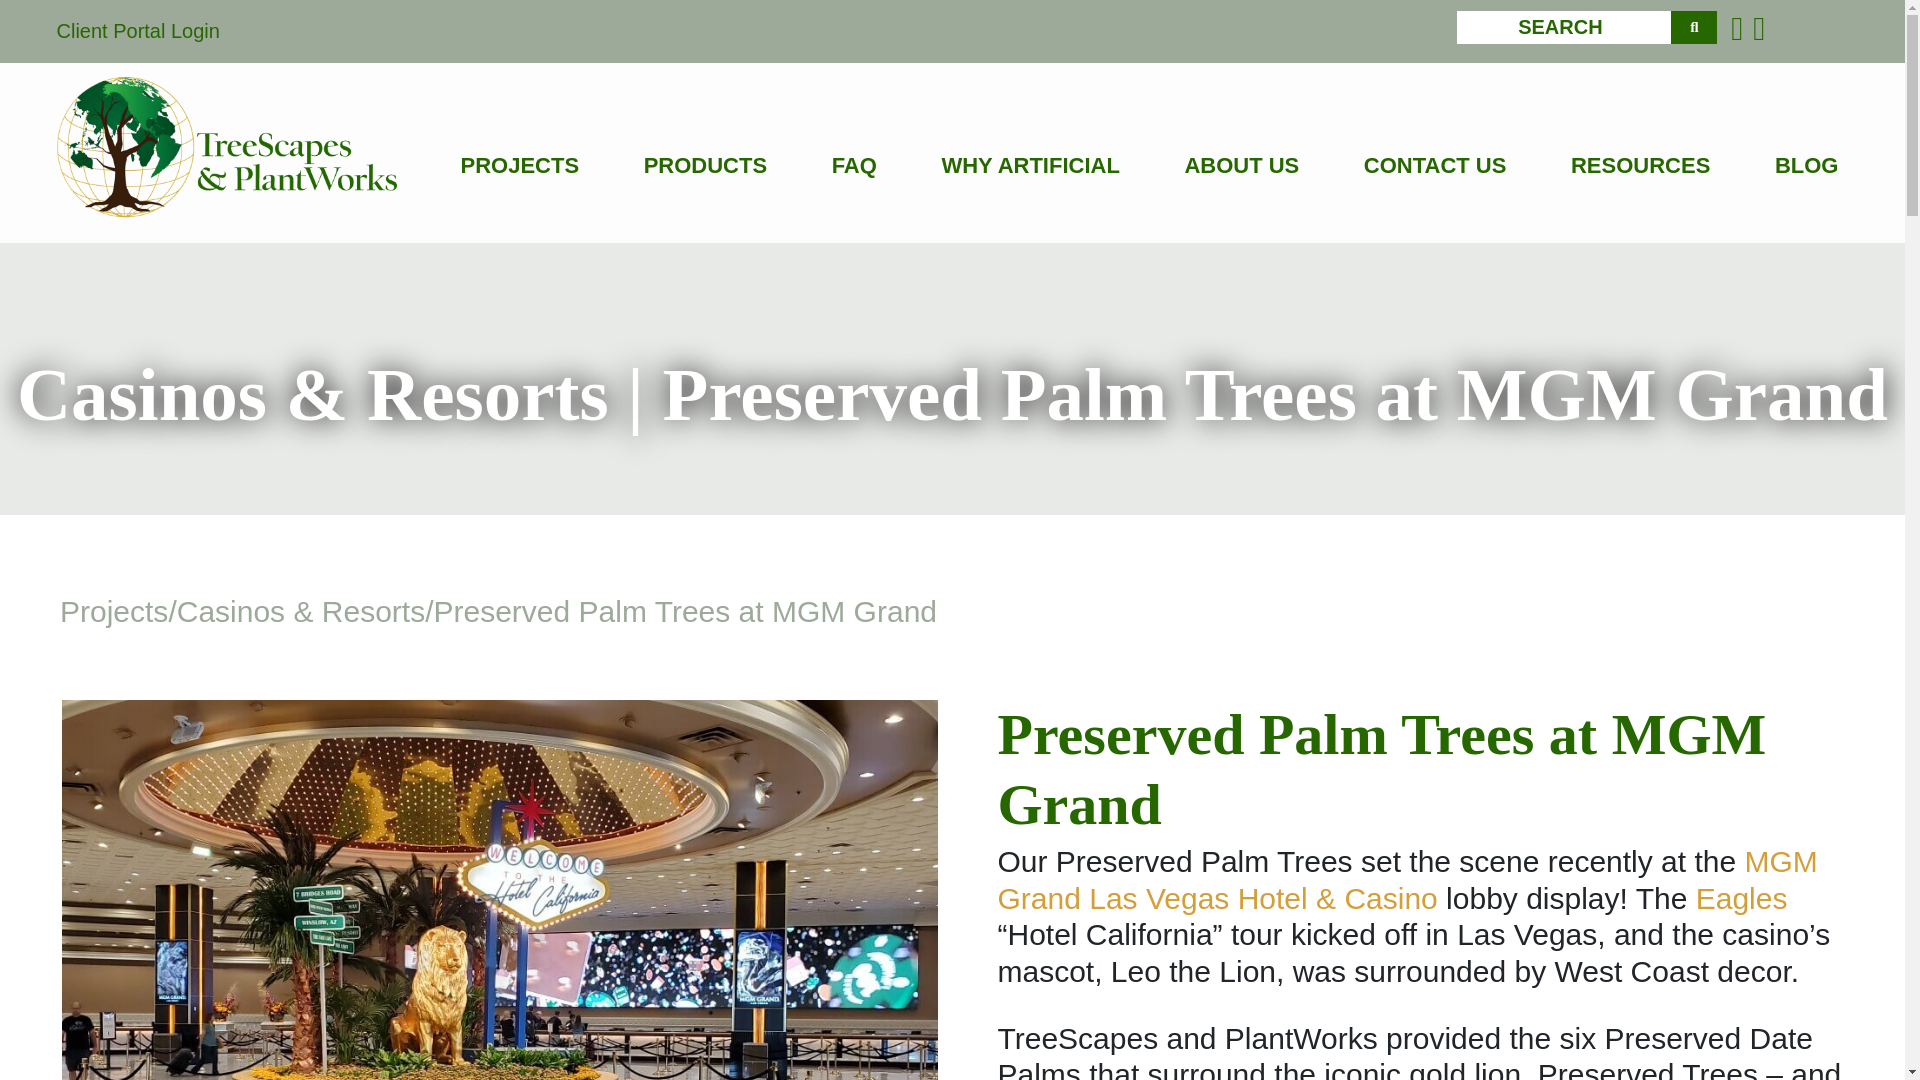  Describe the element at coordinates (1693, 27) in the screenshot. I see `Search` at that location.